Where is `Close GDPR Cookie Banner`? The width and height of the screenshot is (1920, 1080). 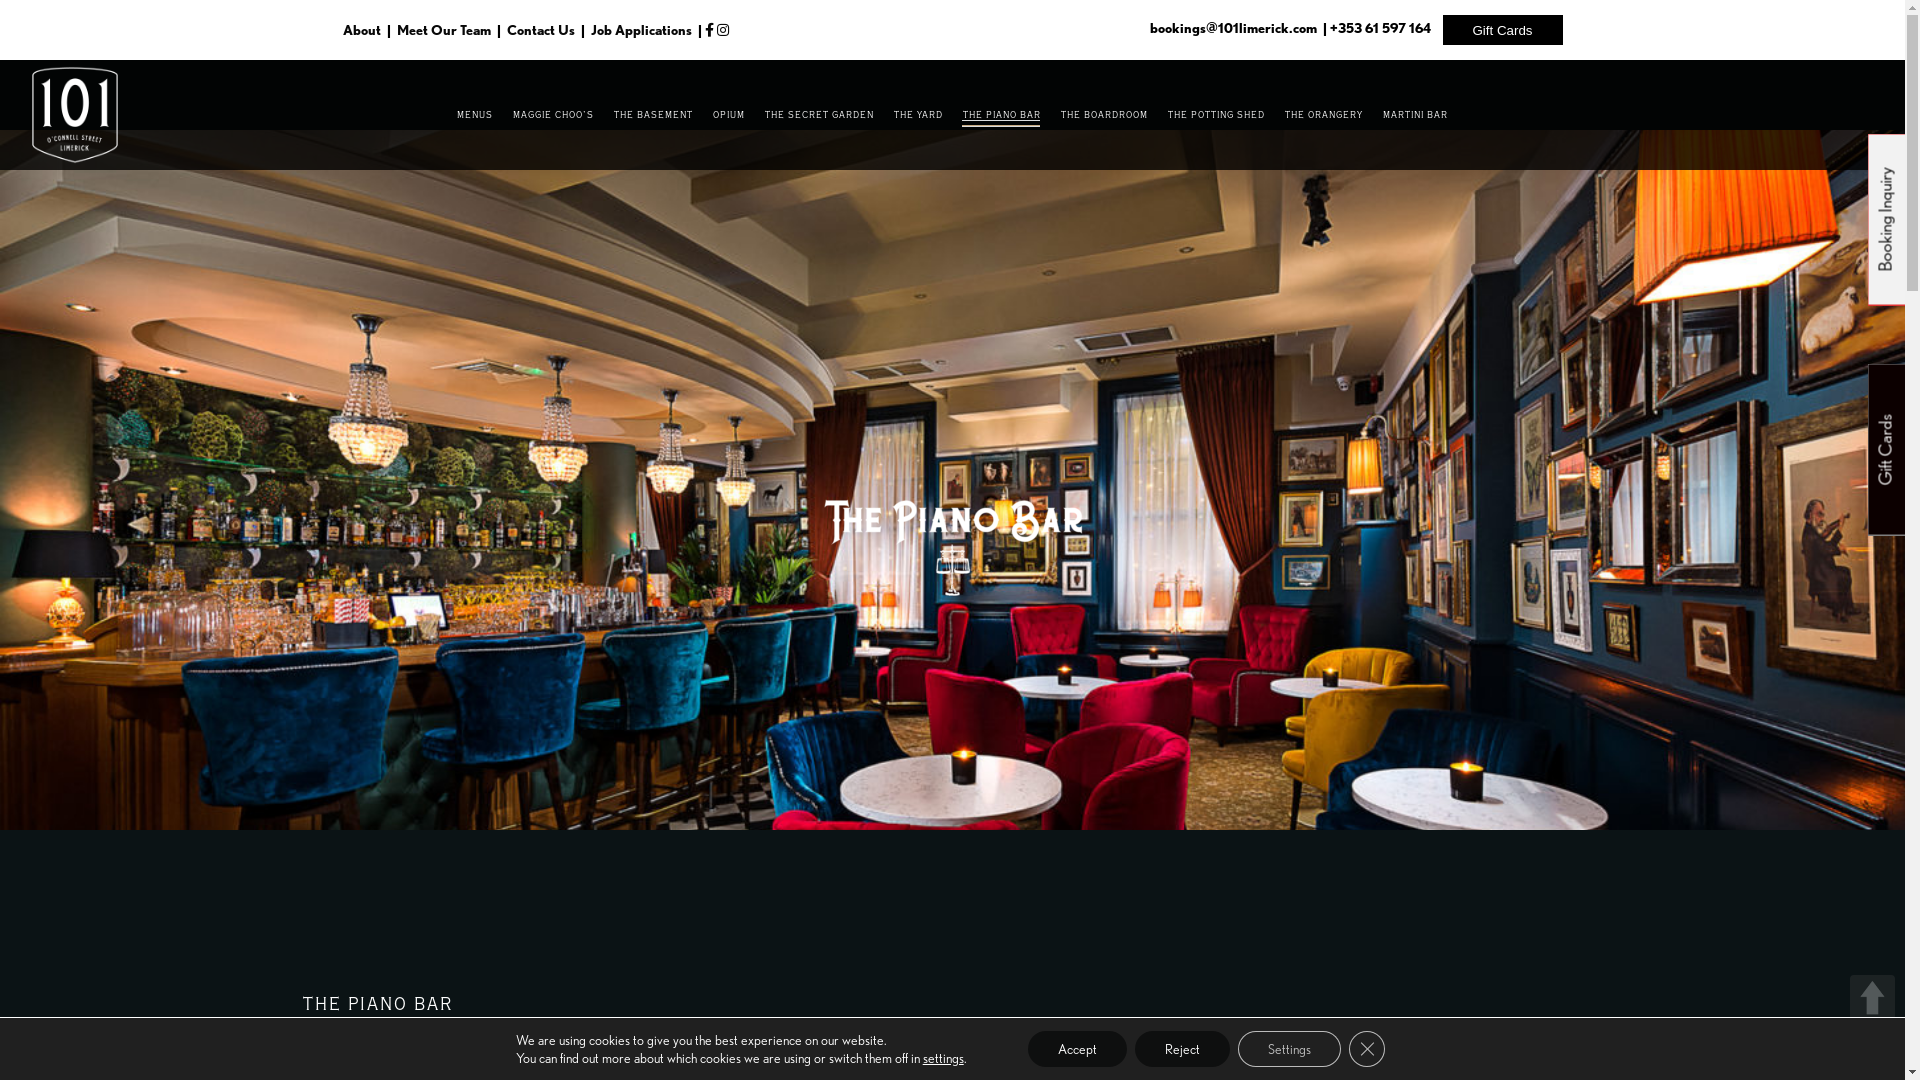 Close GDPR Cookie Banner is located at coordinates (1367, 1049).